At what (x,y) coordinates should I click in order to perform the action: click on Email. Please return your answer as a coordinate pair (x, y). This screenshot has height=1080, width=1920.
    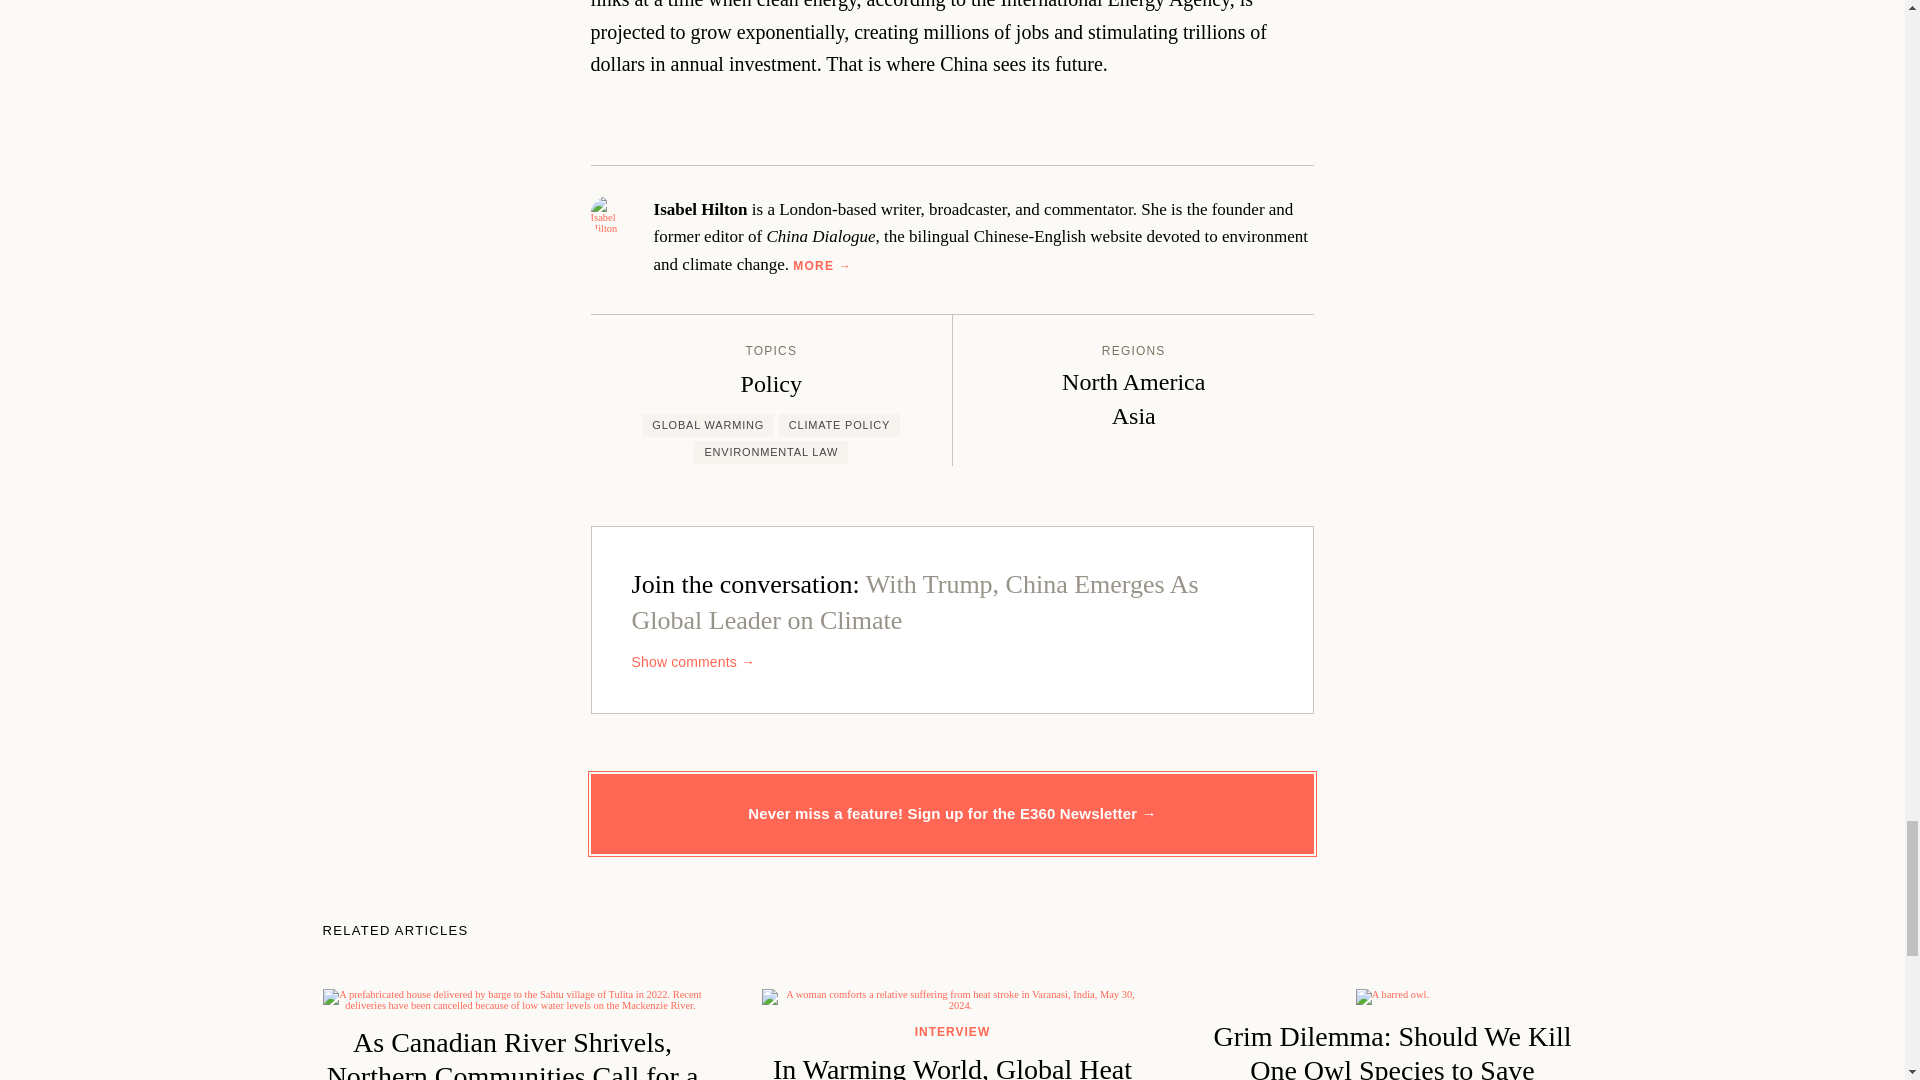
    Looking at the image, I should click on (1006, 116).